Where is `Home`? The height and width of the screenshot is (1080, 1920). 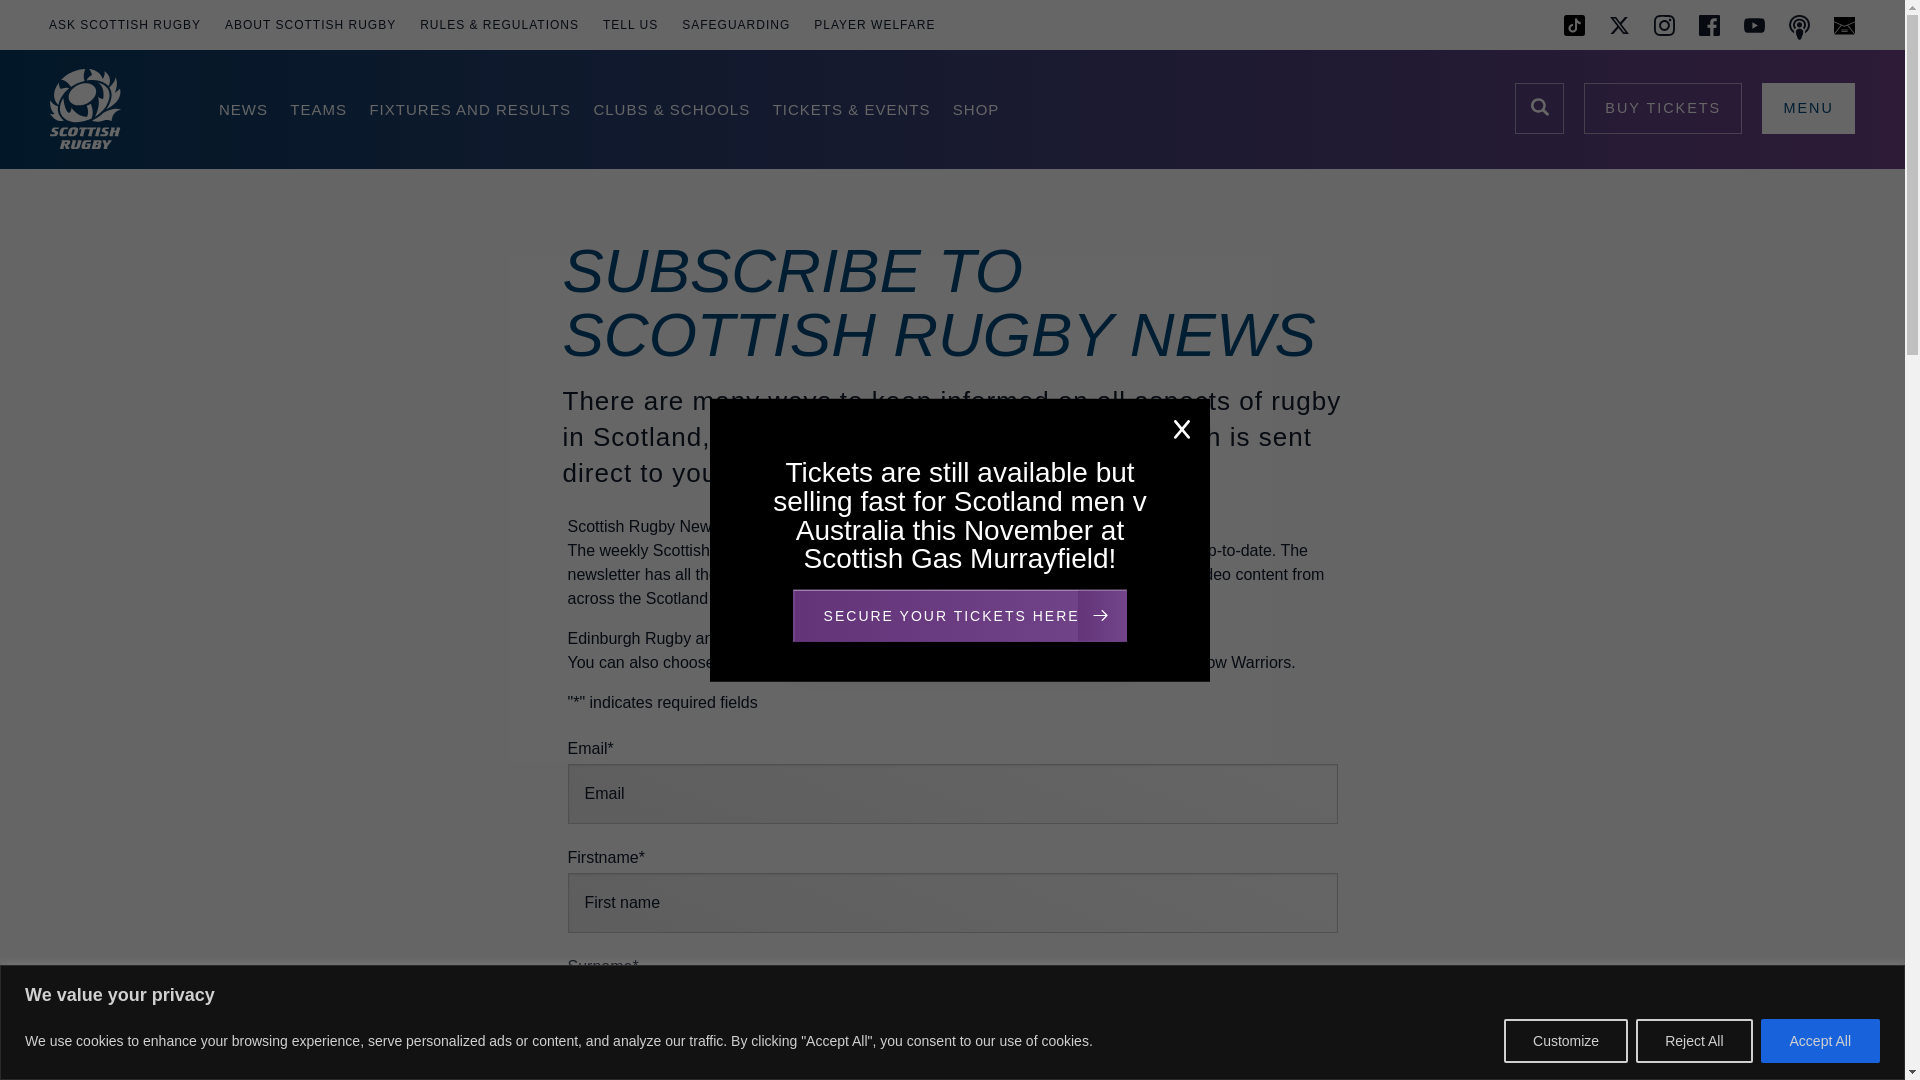 Home is located at coordinates (110, 110).